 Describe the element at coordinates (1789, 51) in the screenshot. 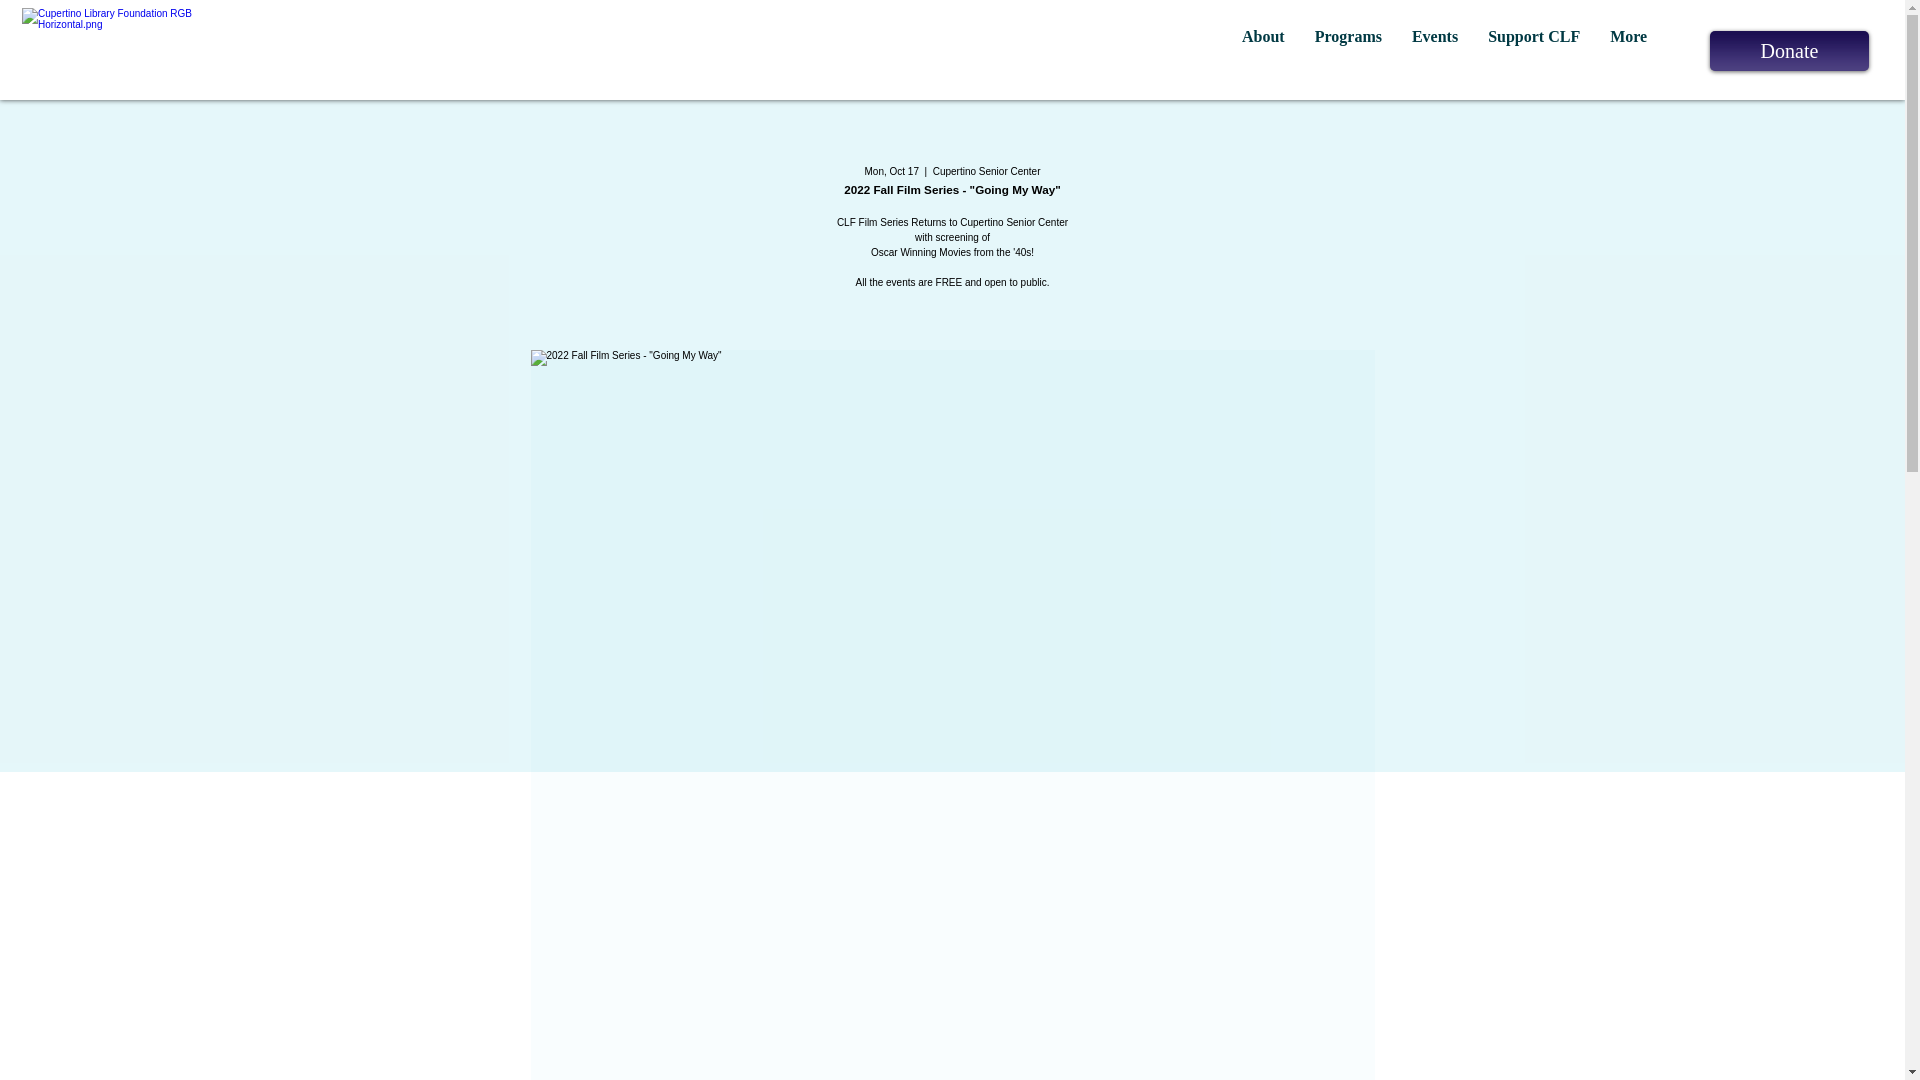

I see `Donate` at that location.